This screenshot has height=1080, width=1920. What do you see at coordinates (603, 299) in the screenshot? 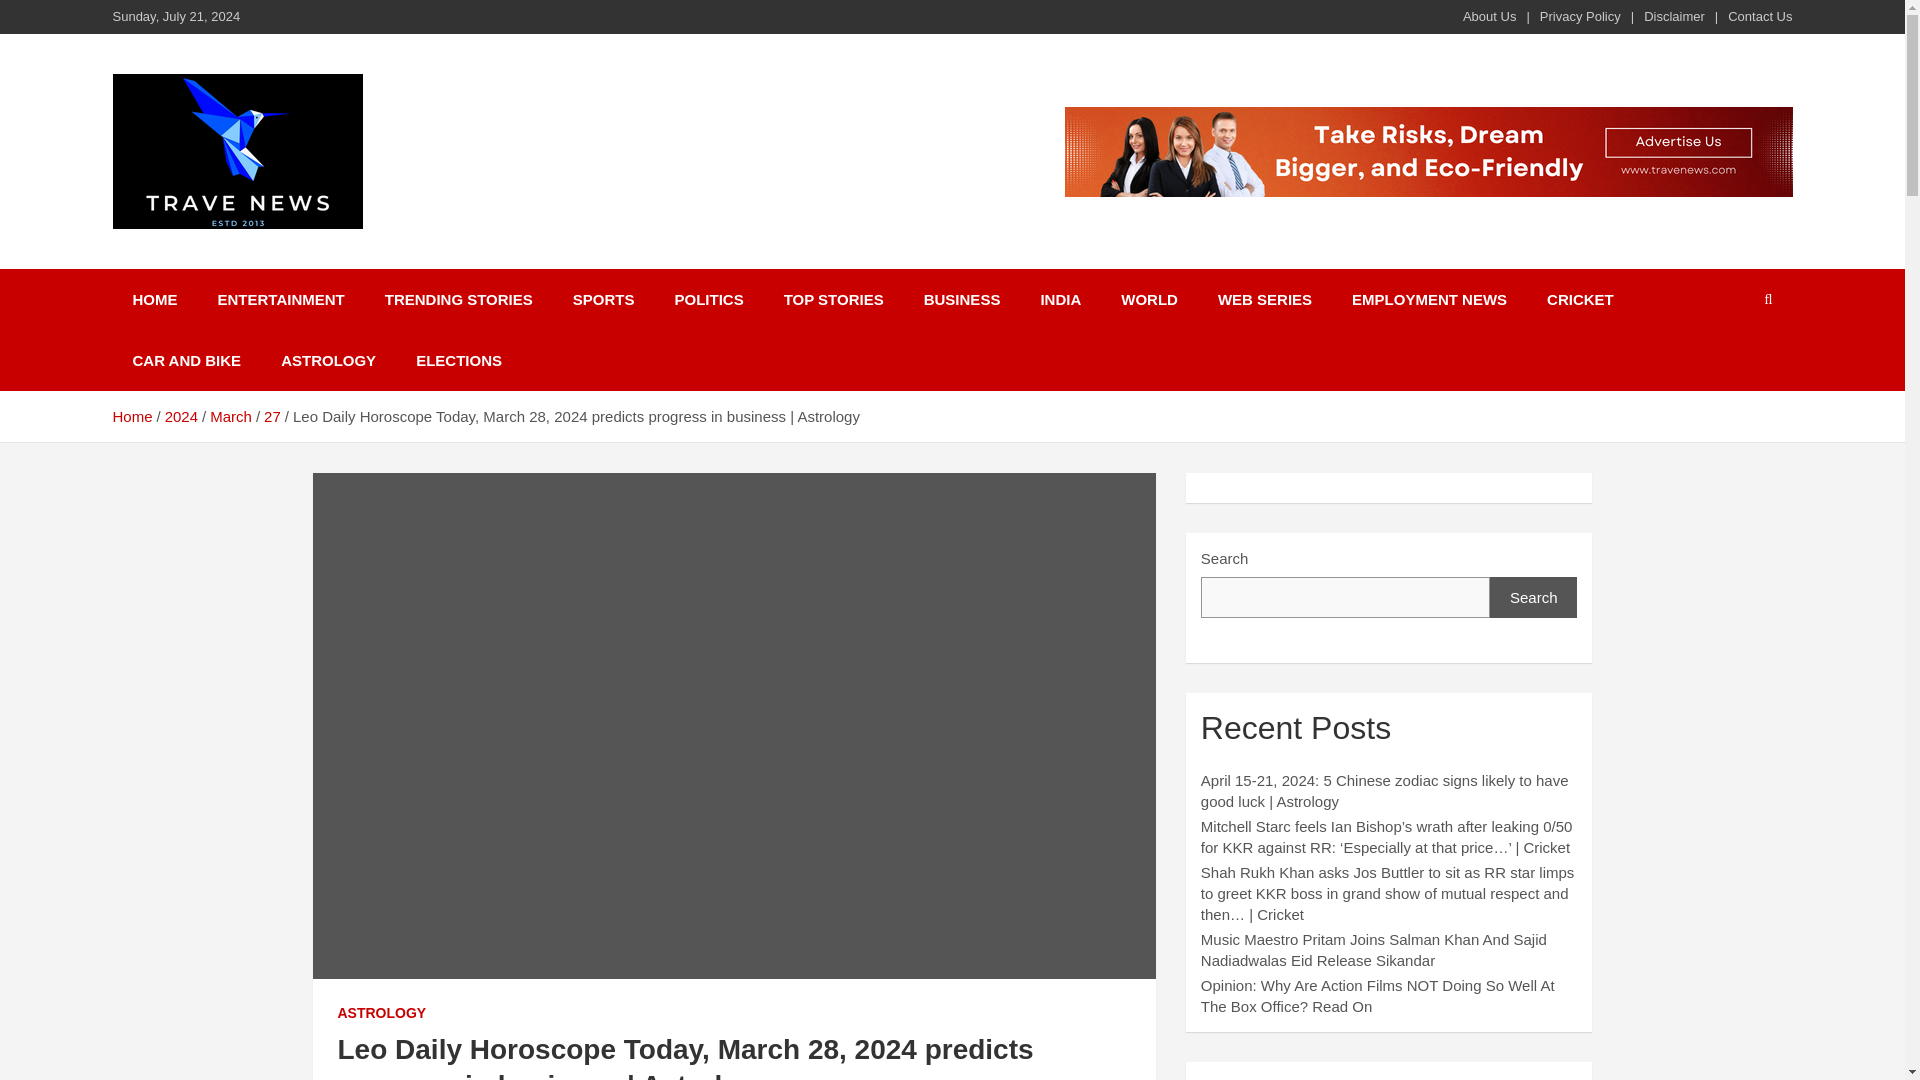
I see `SPORTS` at bounding box center [603, 299].